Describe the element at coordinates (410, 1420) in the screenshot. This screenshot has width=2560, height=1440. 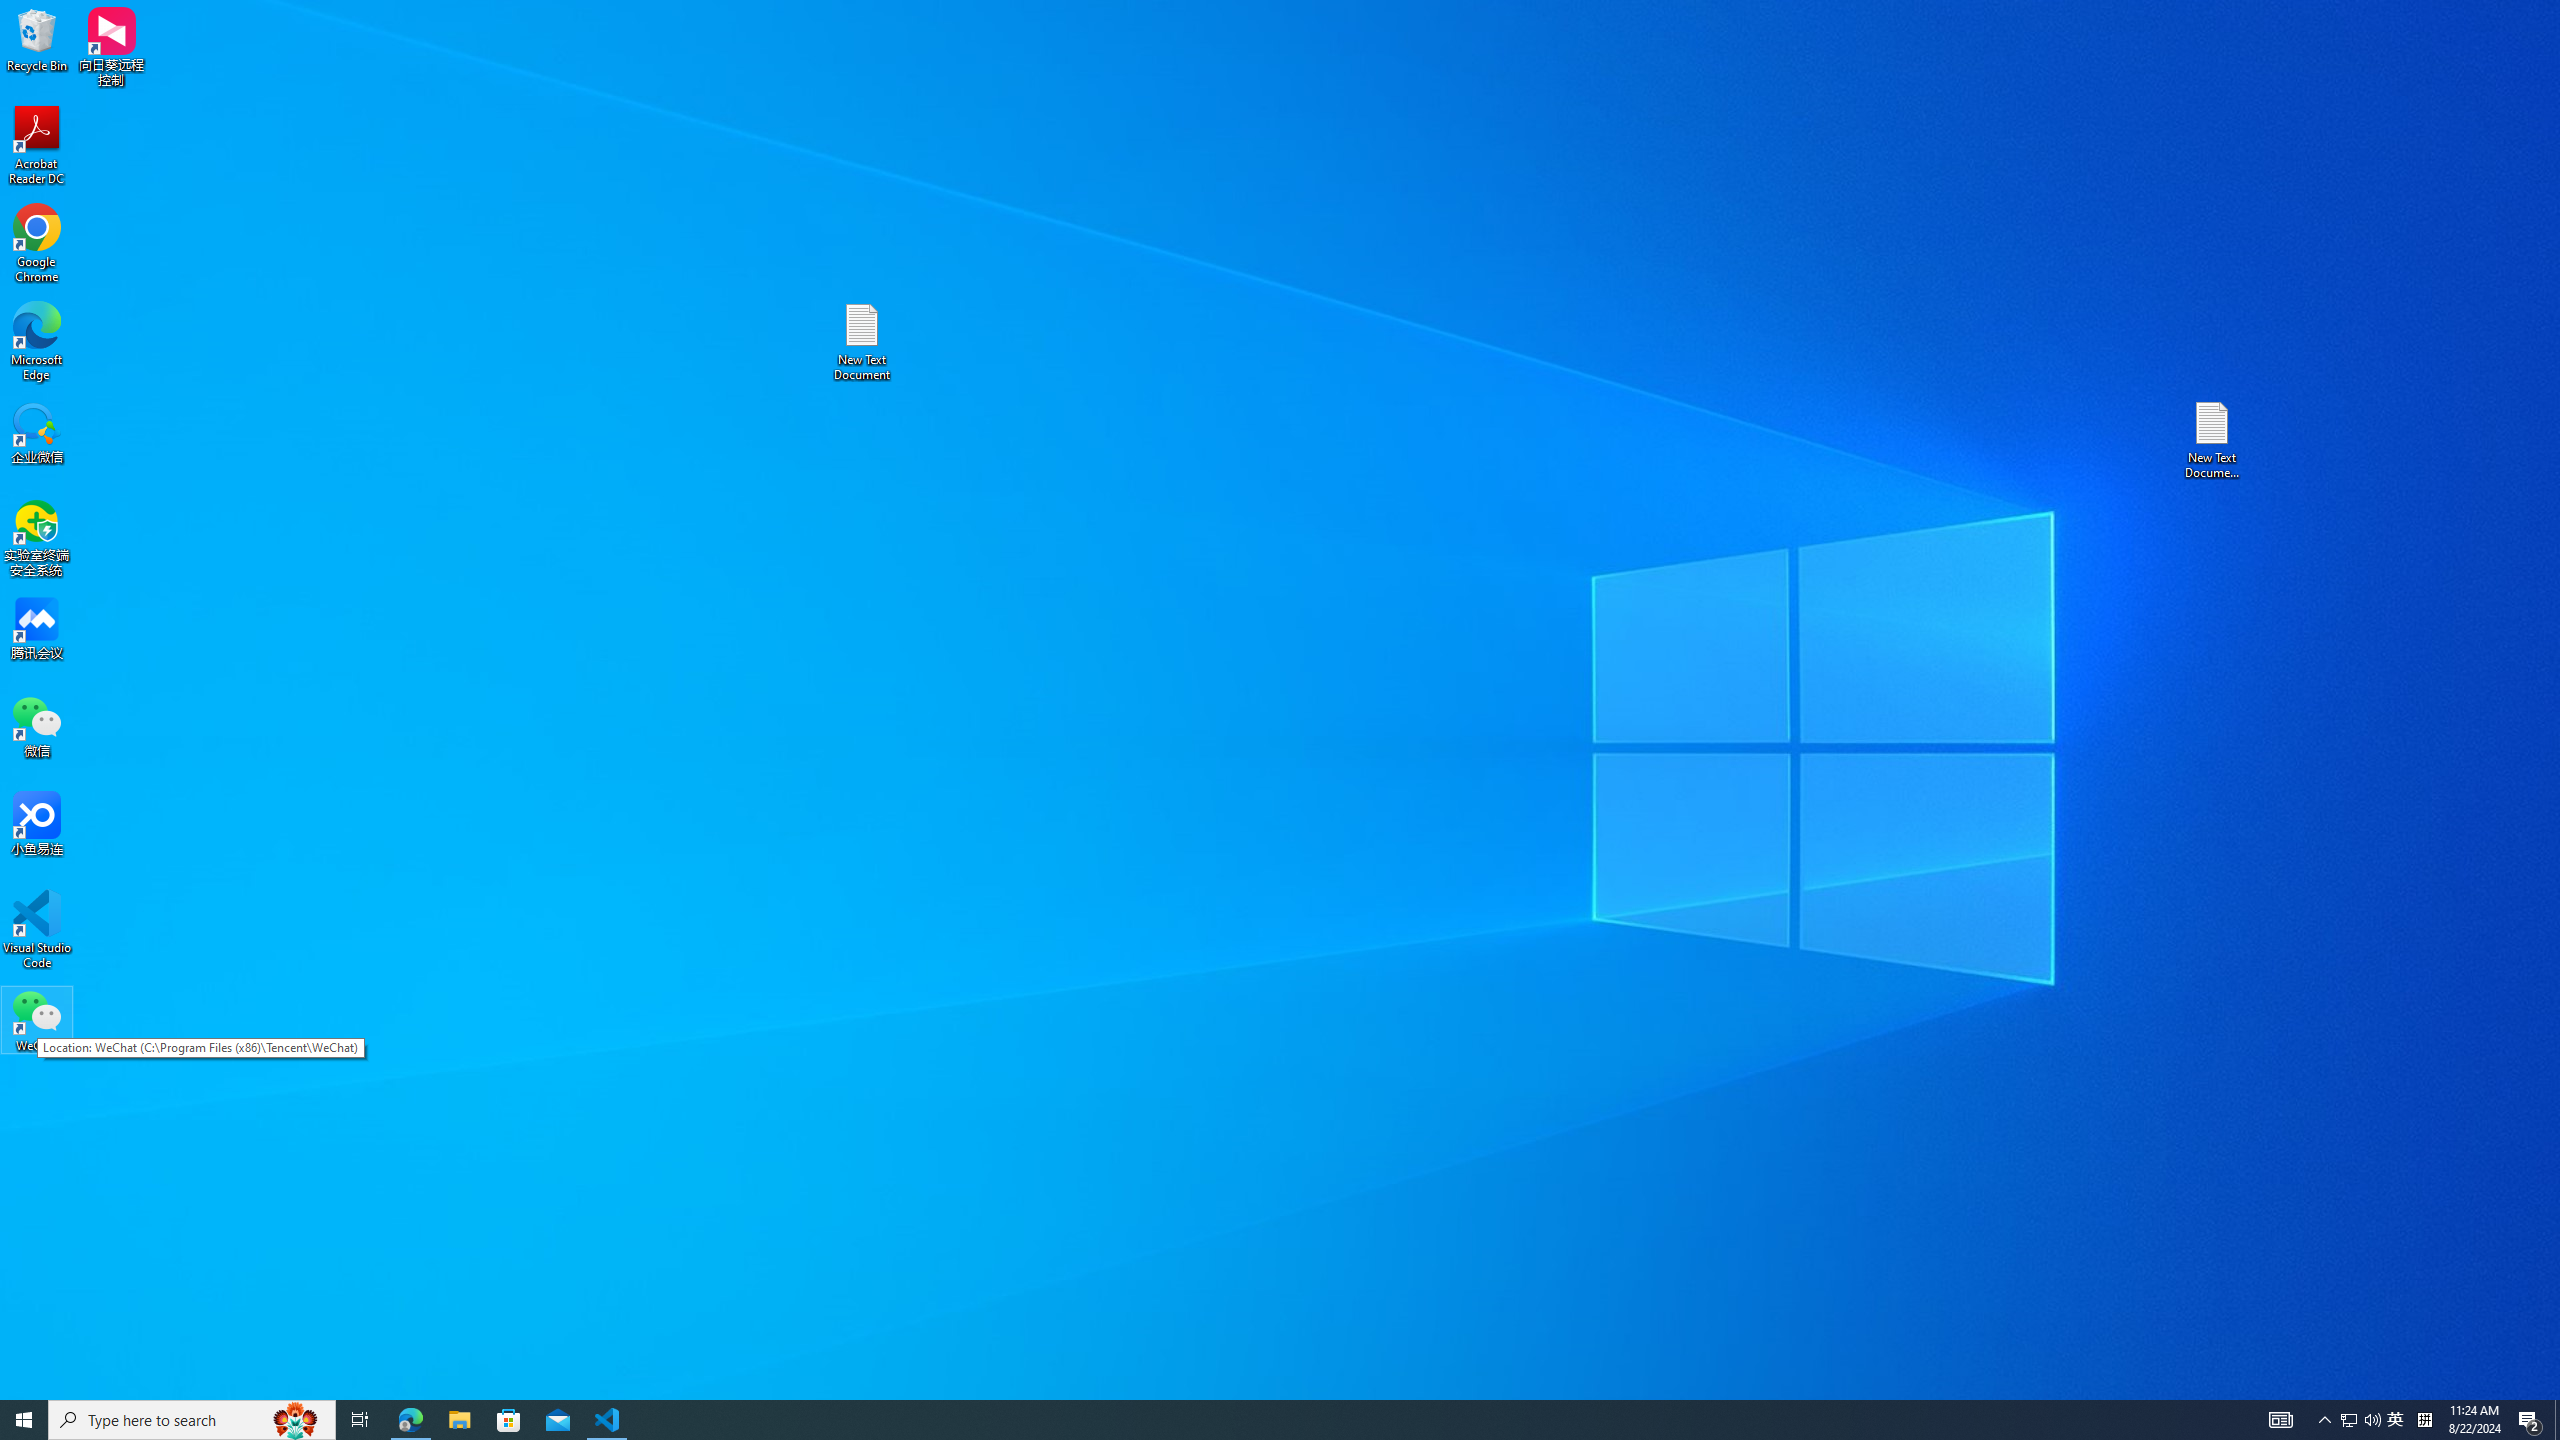
I see `Q2790: 100%` at that location.